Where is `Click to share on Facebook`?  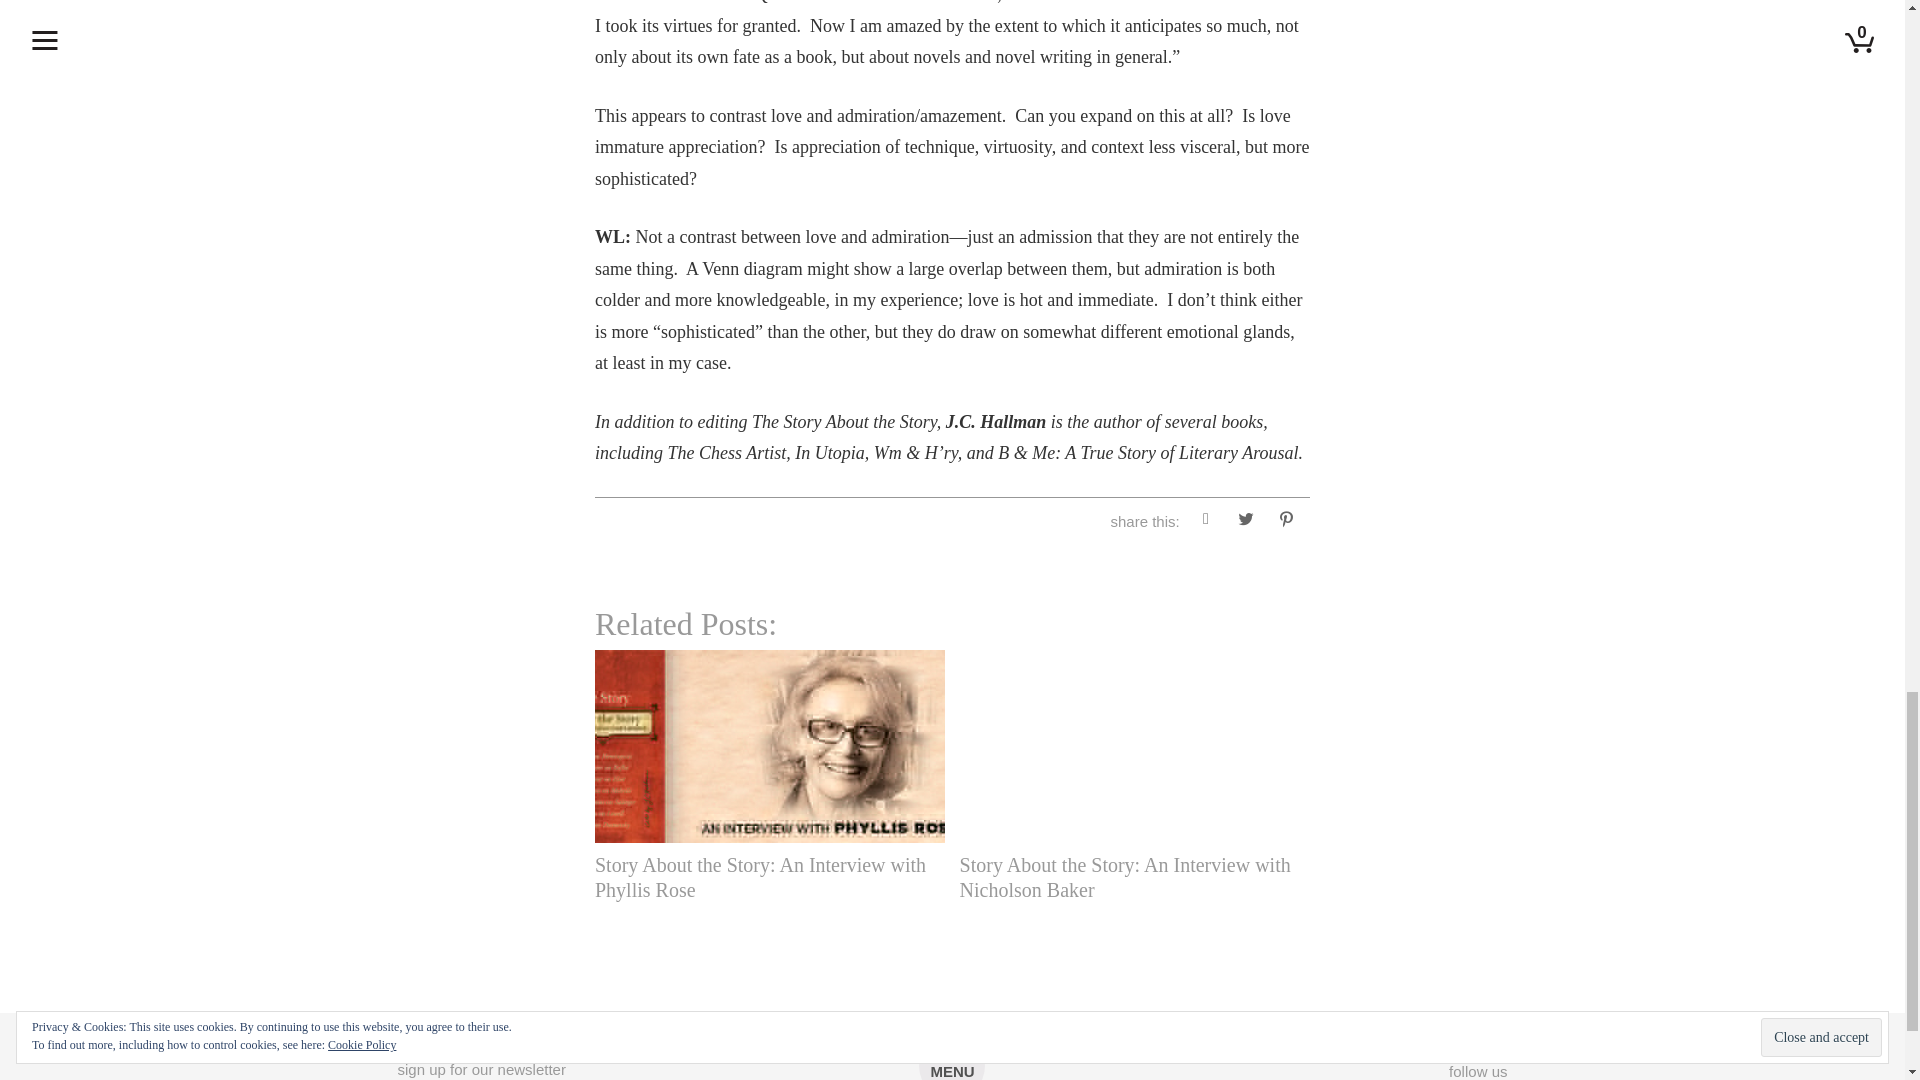 Click to share on Facebook is located at coordinates (1206, 522).